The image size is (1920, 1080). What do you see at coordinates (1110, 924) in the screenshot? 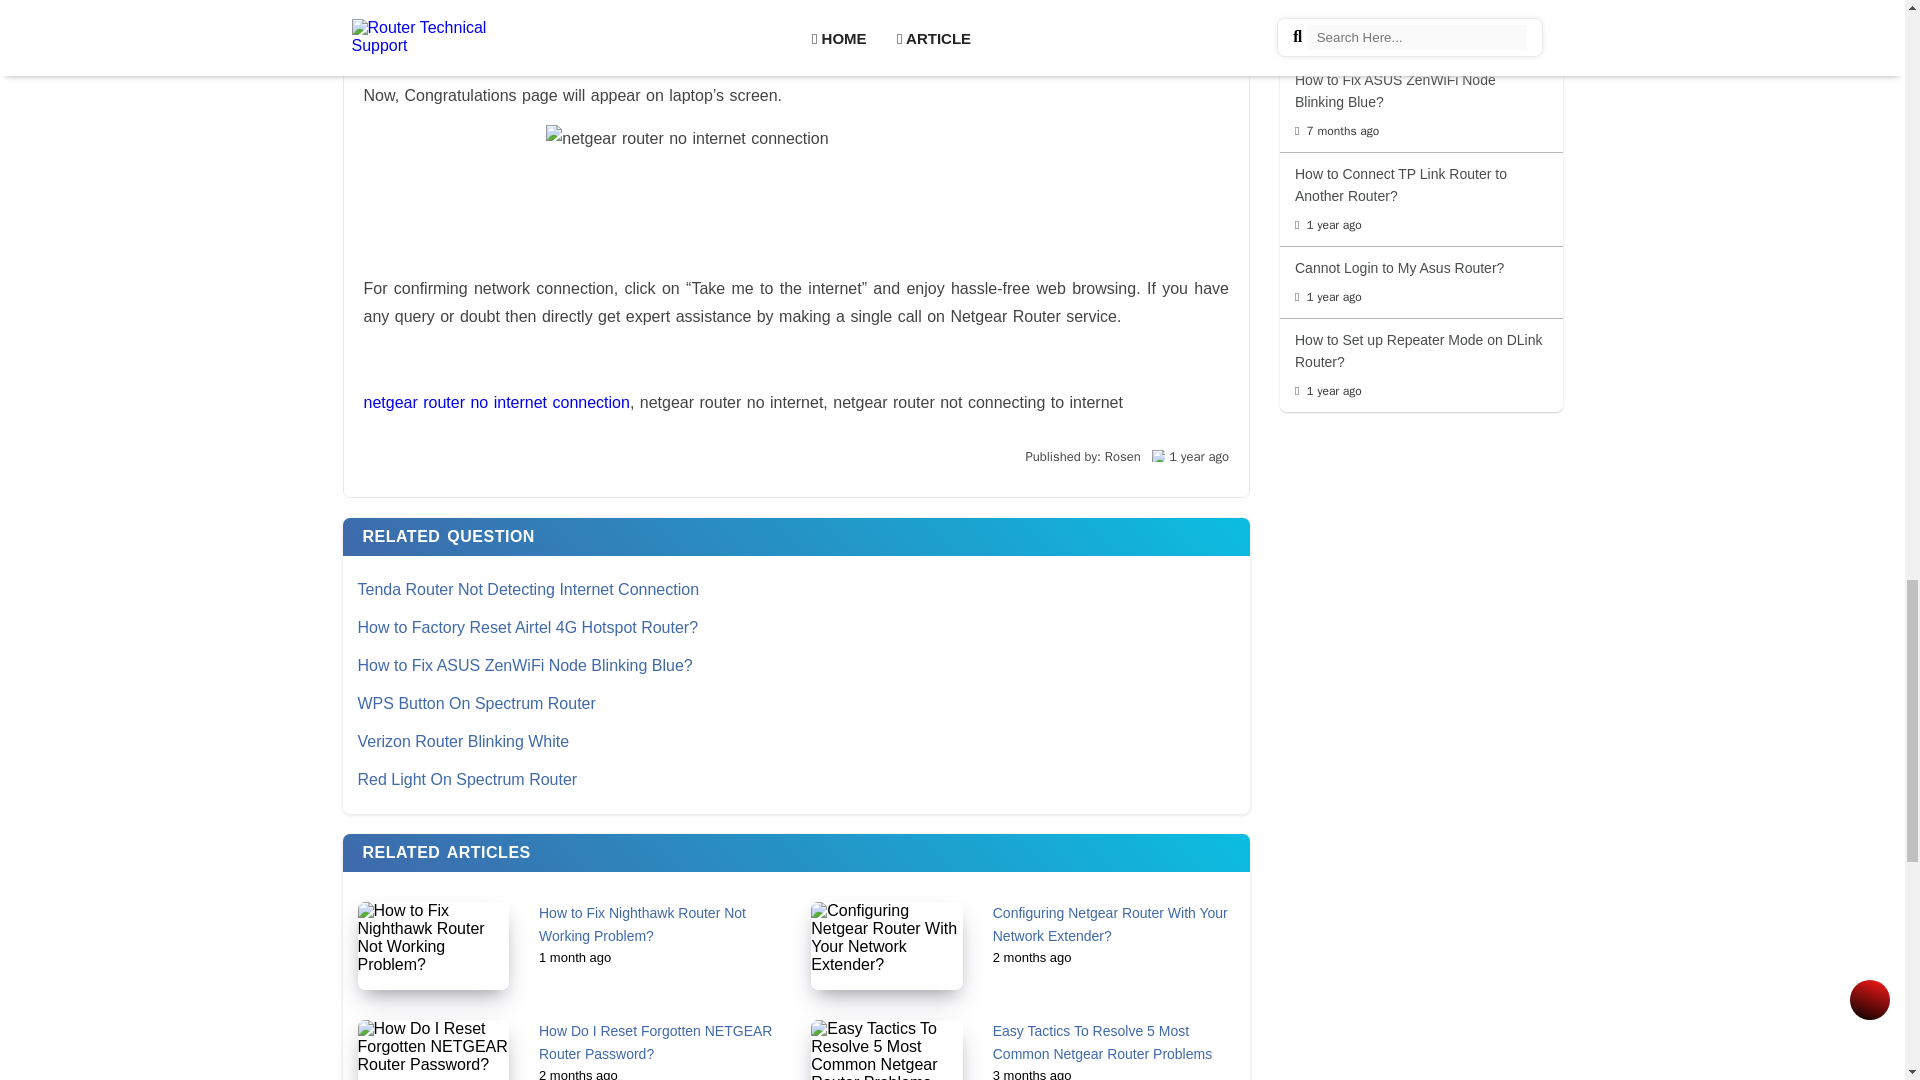
I see `Configuring Netgear Router With Your Network Extender?` at bounding box center [1110, 924].